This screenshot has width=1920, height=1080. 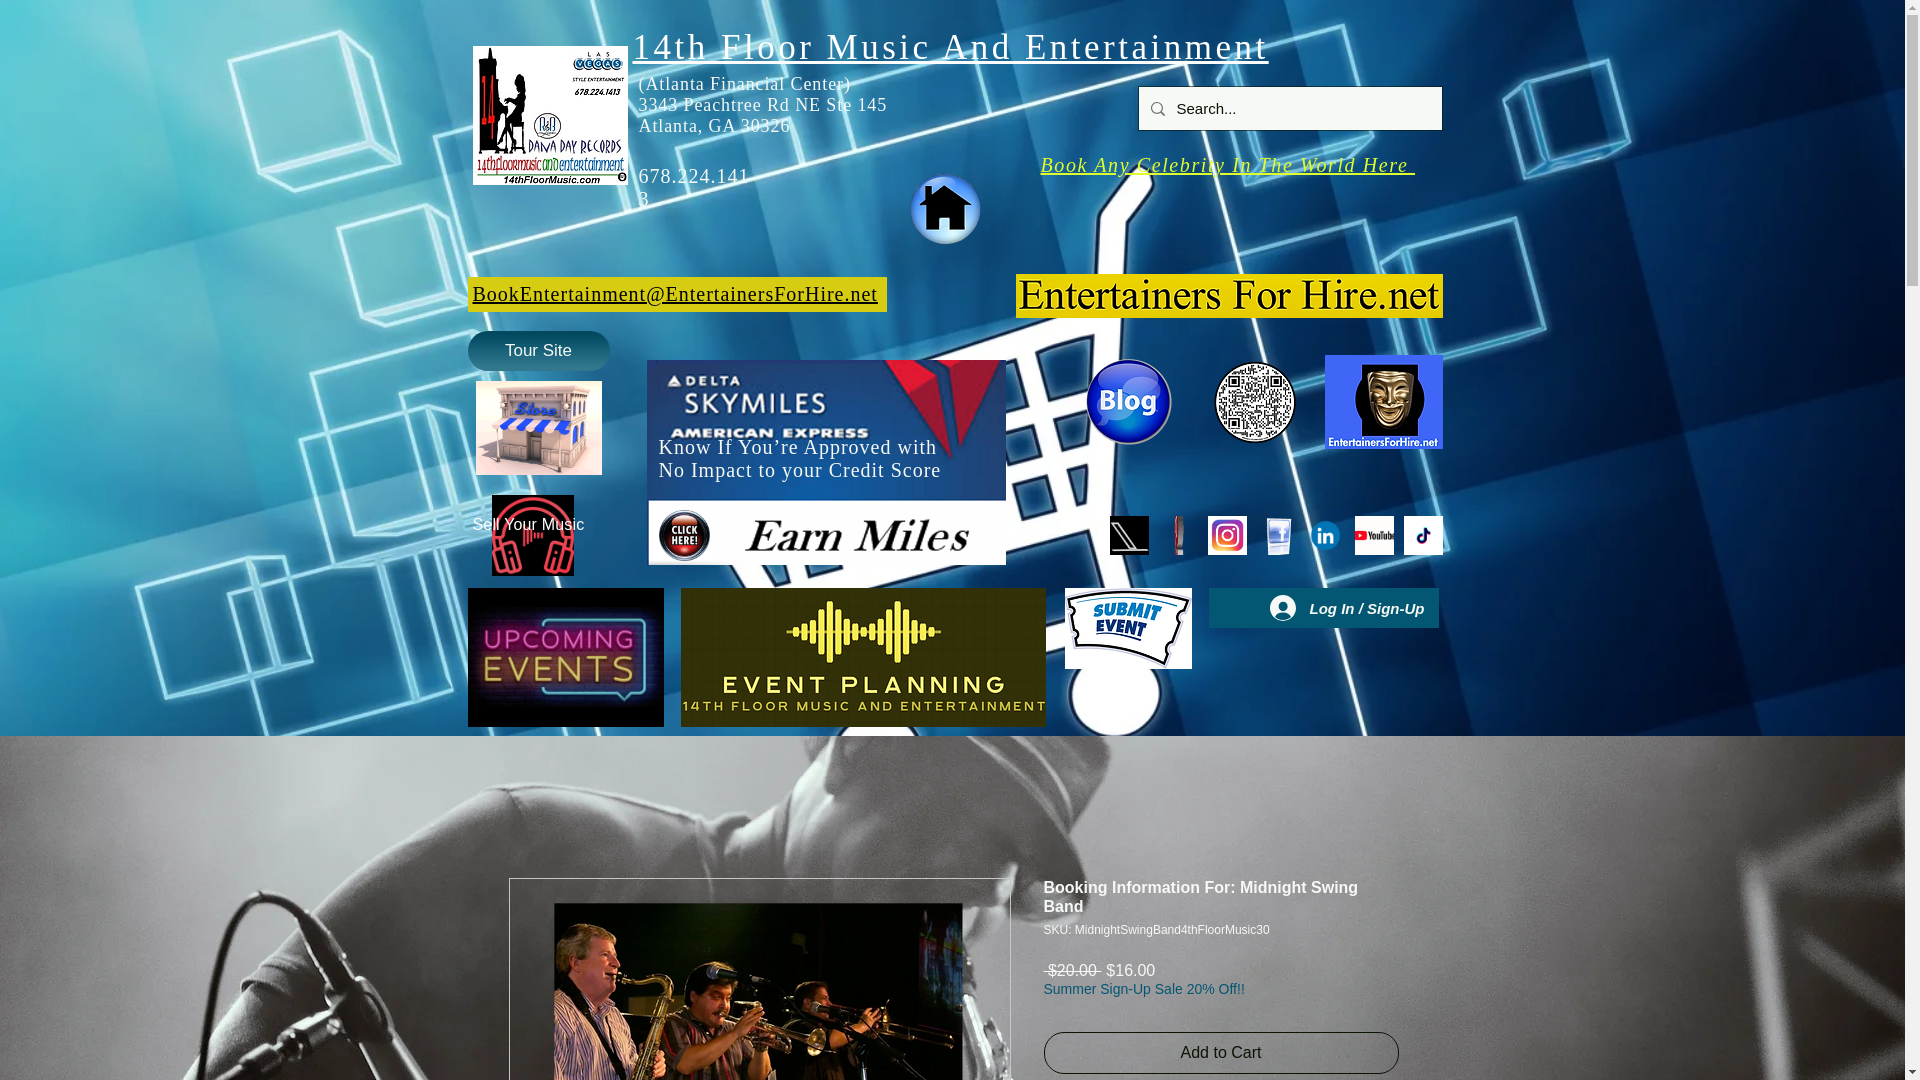 I want to click on Webstore, so click(x=539, y=428).